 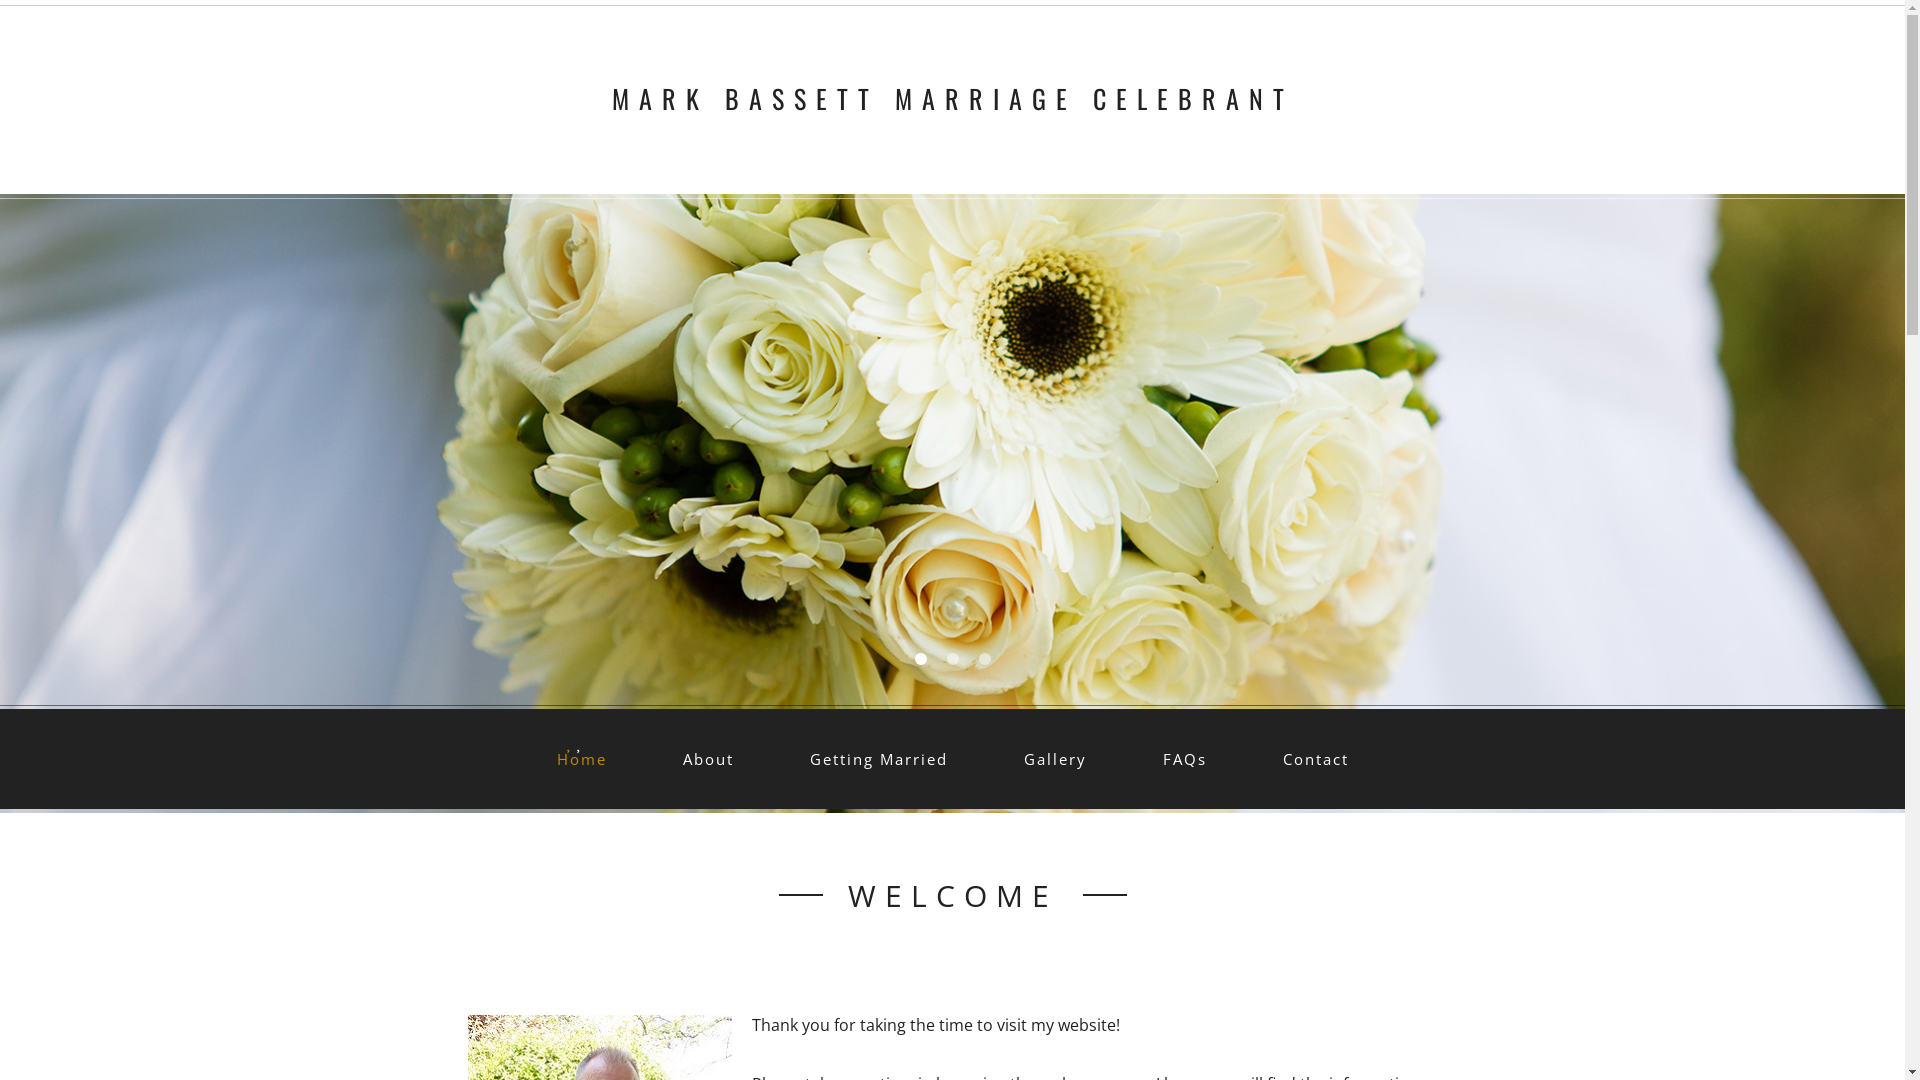 What do you see at coordinates (708, 759) in the screenshot?
I see `About` at bounding box center [708, 759].